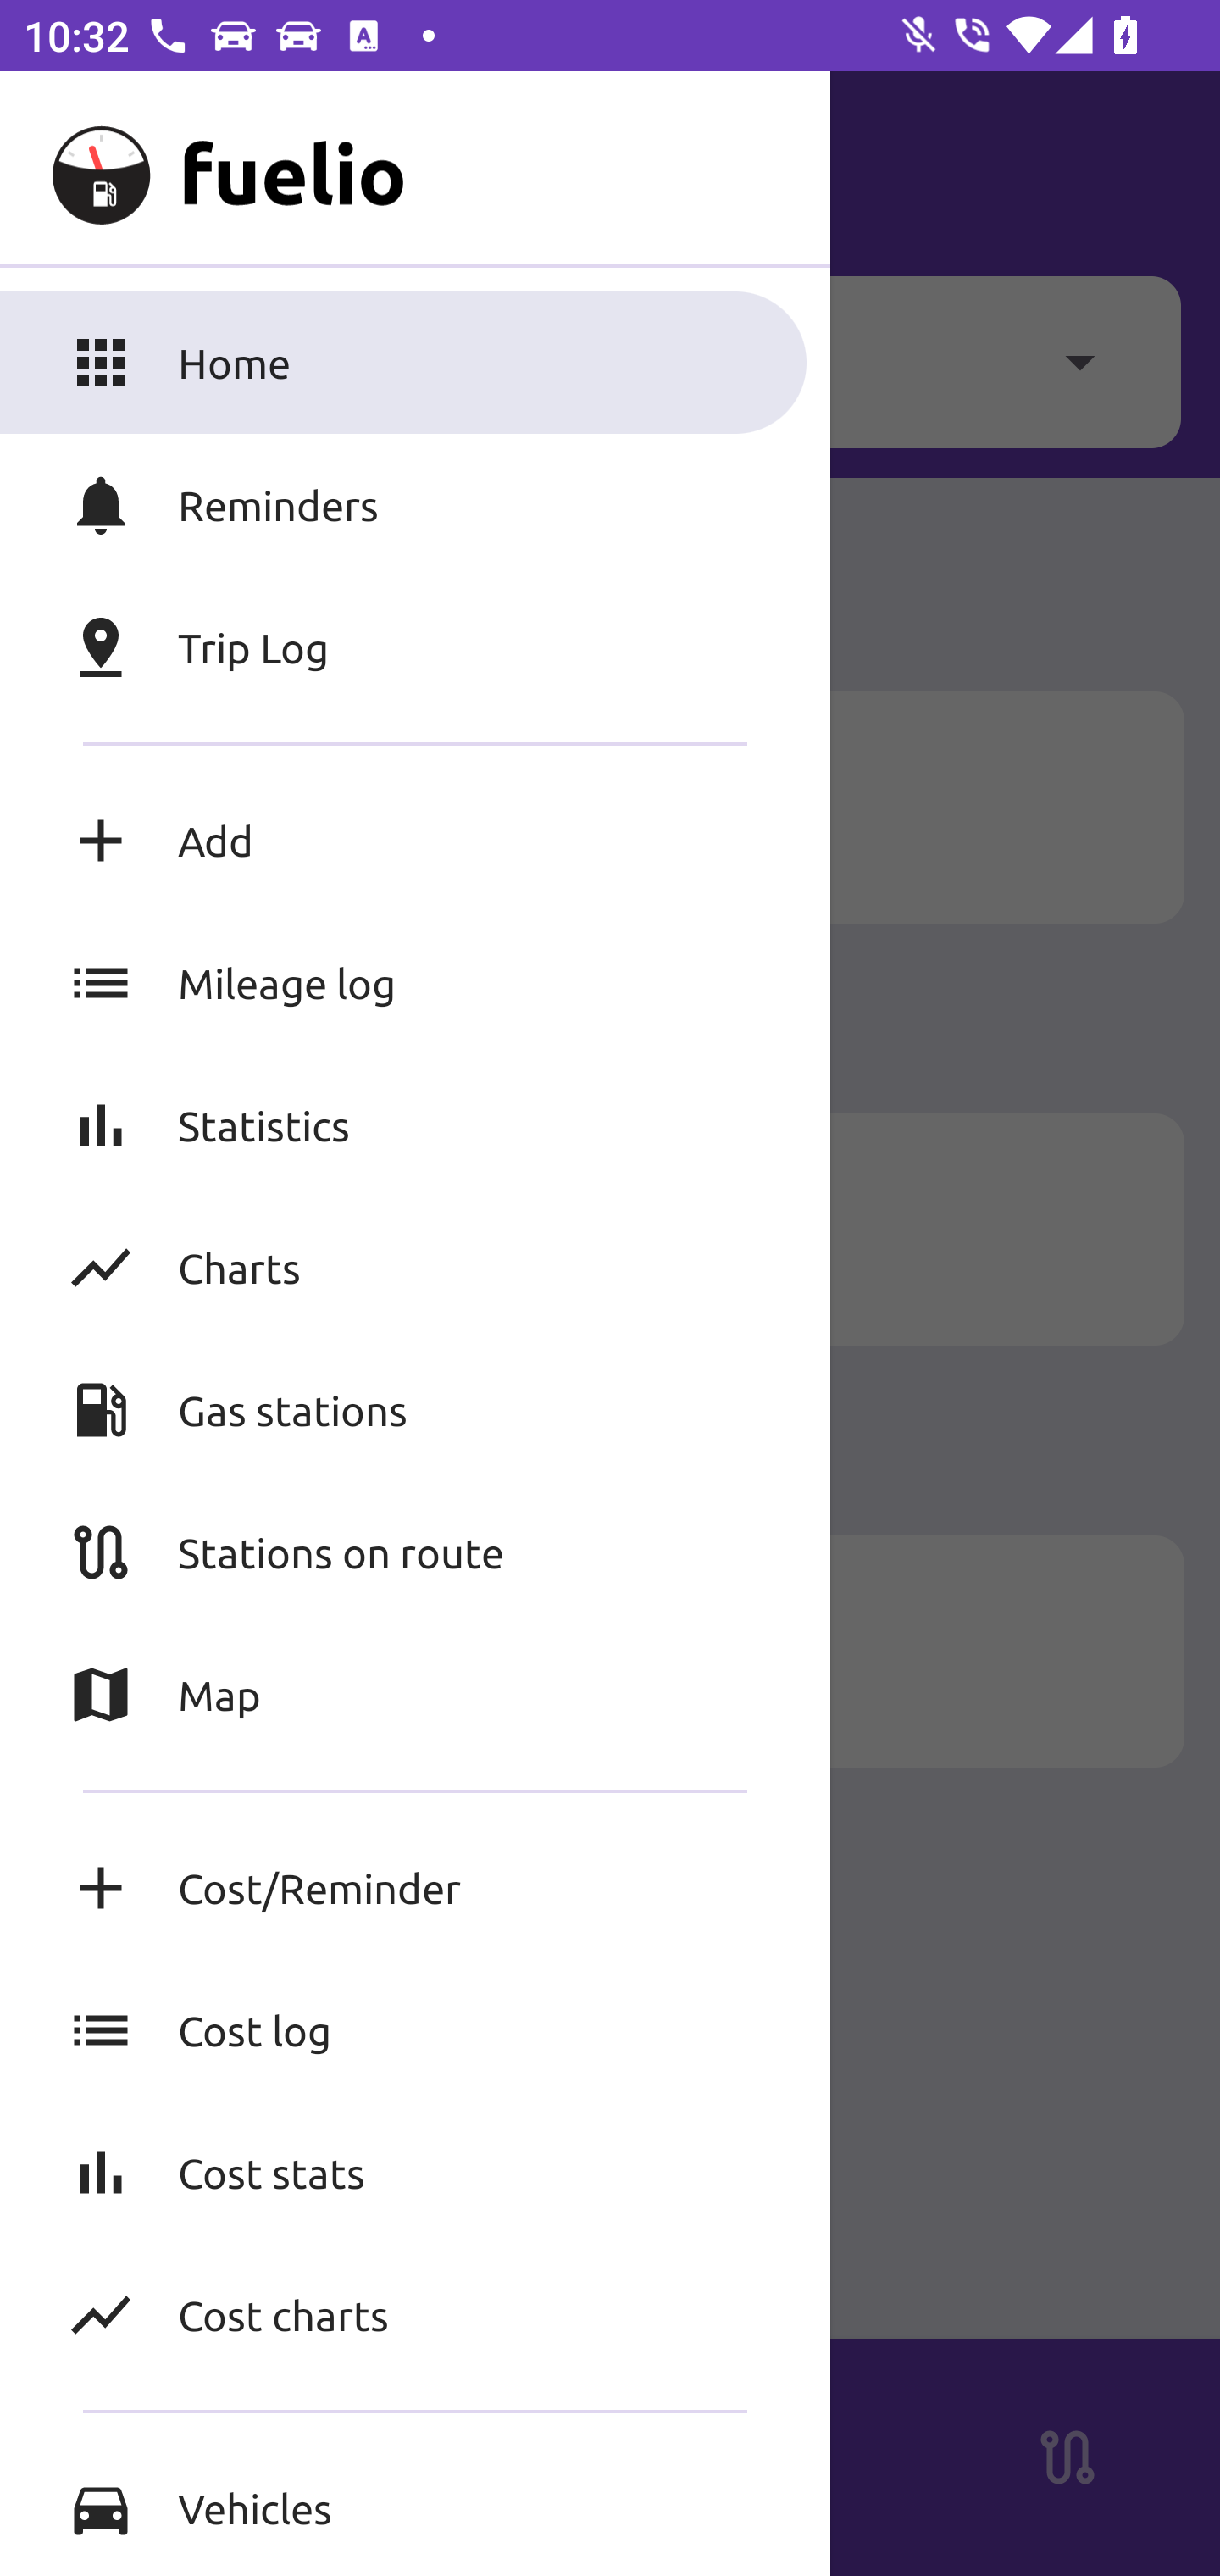 The image size is (1220, 2576). Describe the element at coordinates (415, 2030) in the screenshot. I see `Cost log` at that location.